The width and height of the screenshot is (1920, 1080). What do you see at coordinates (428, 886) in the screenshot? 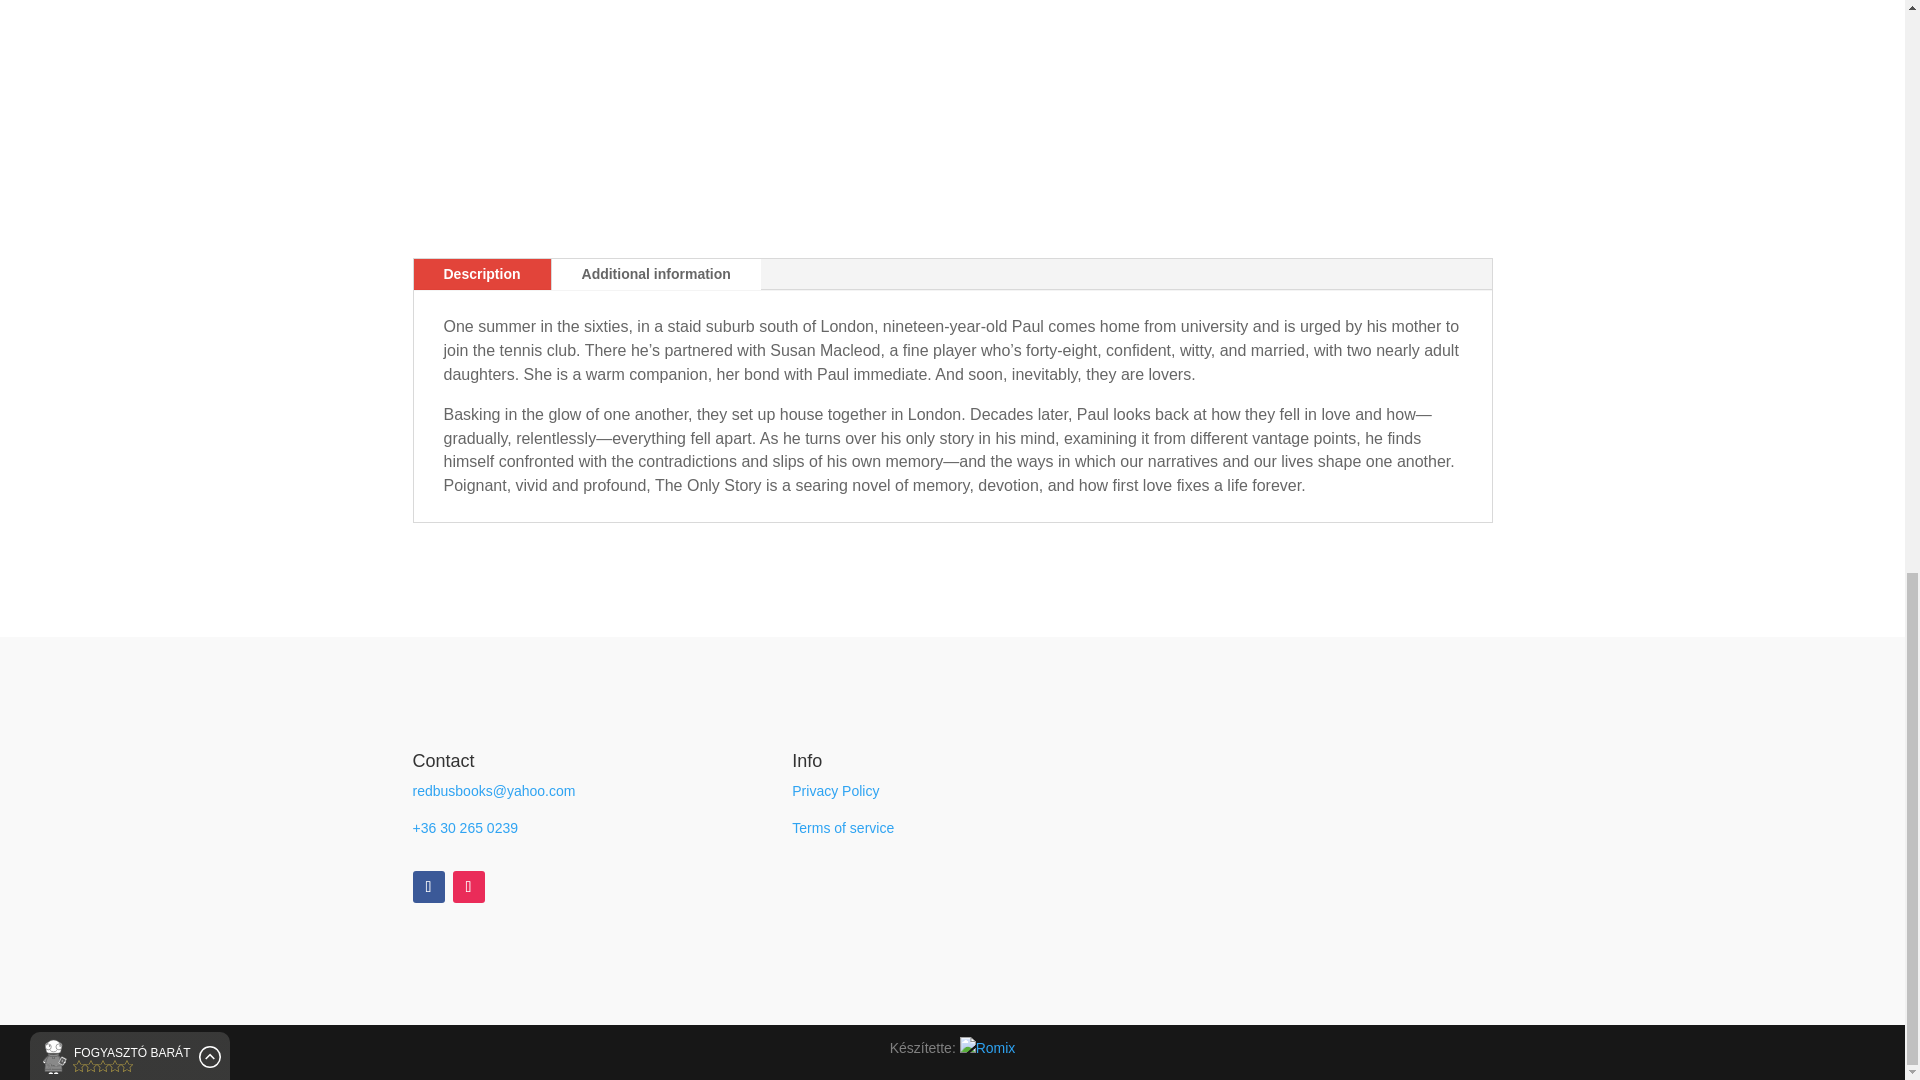
I see `Follow on Facebook` at bounding box center [428, 886].